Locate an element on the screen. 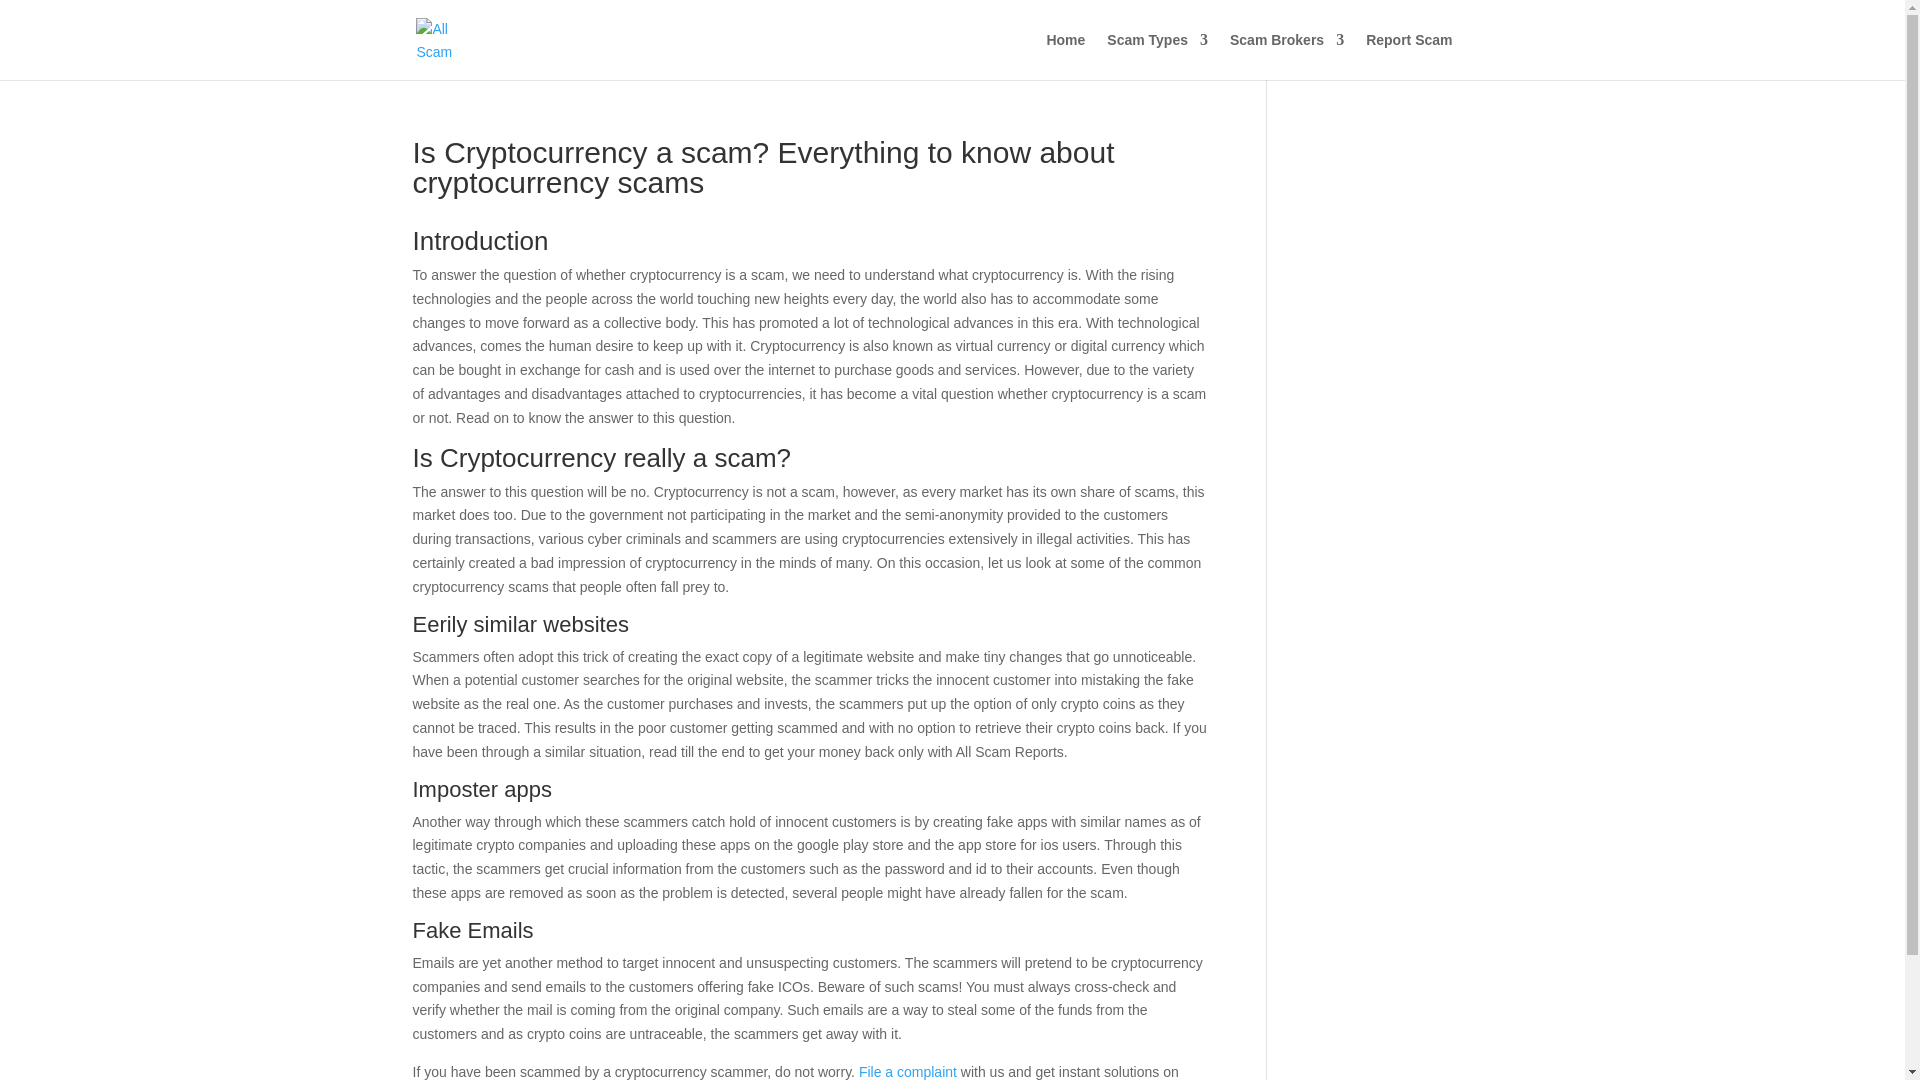 The image size is (1920, 1080). File a complaint is located at coordinates (907, 1072).